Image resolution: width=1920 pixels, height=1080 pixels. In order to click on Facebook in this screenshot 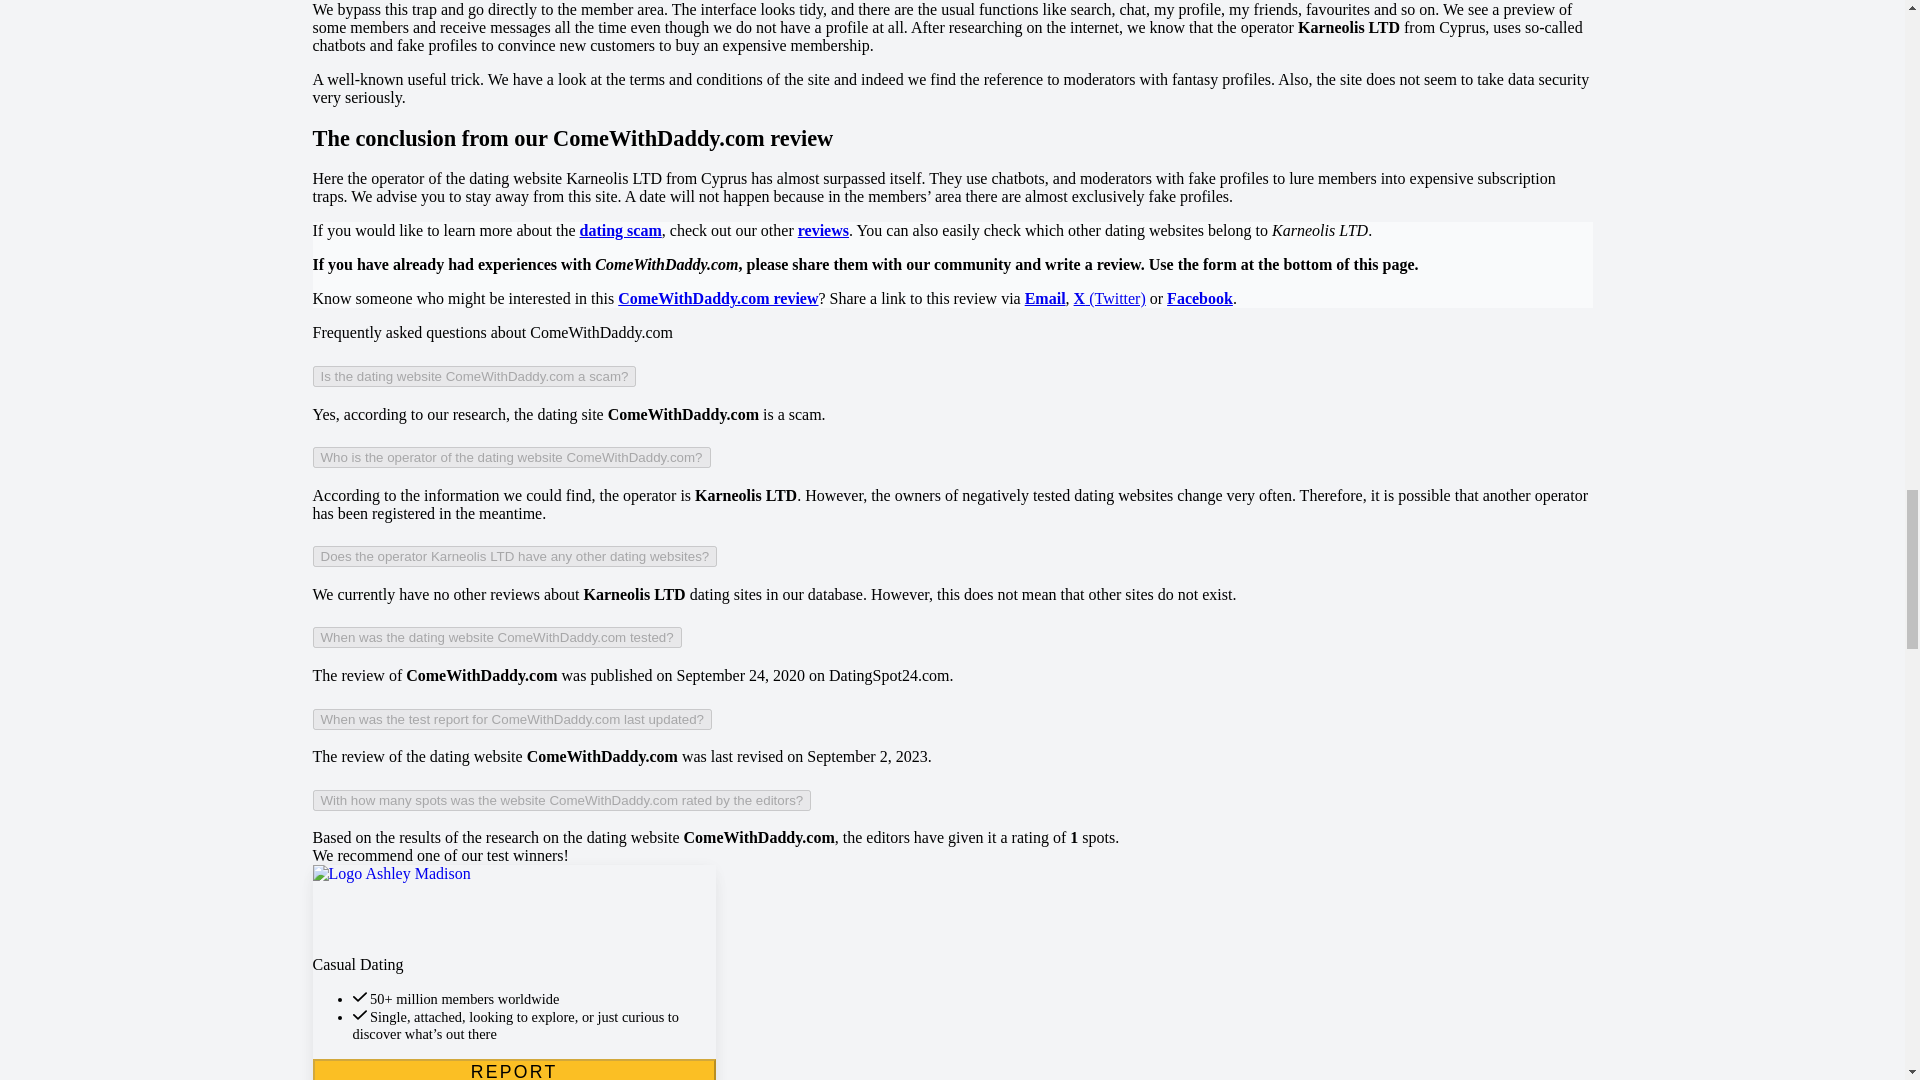, I will do `click(1200, 298)`.